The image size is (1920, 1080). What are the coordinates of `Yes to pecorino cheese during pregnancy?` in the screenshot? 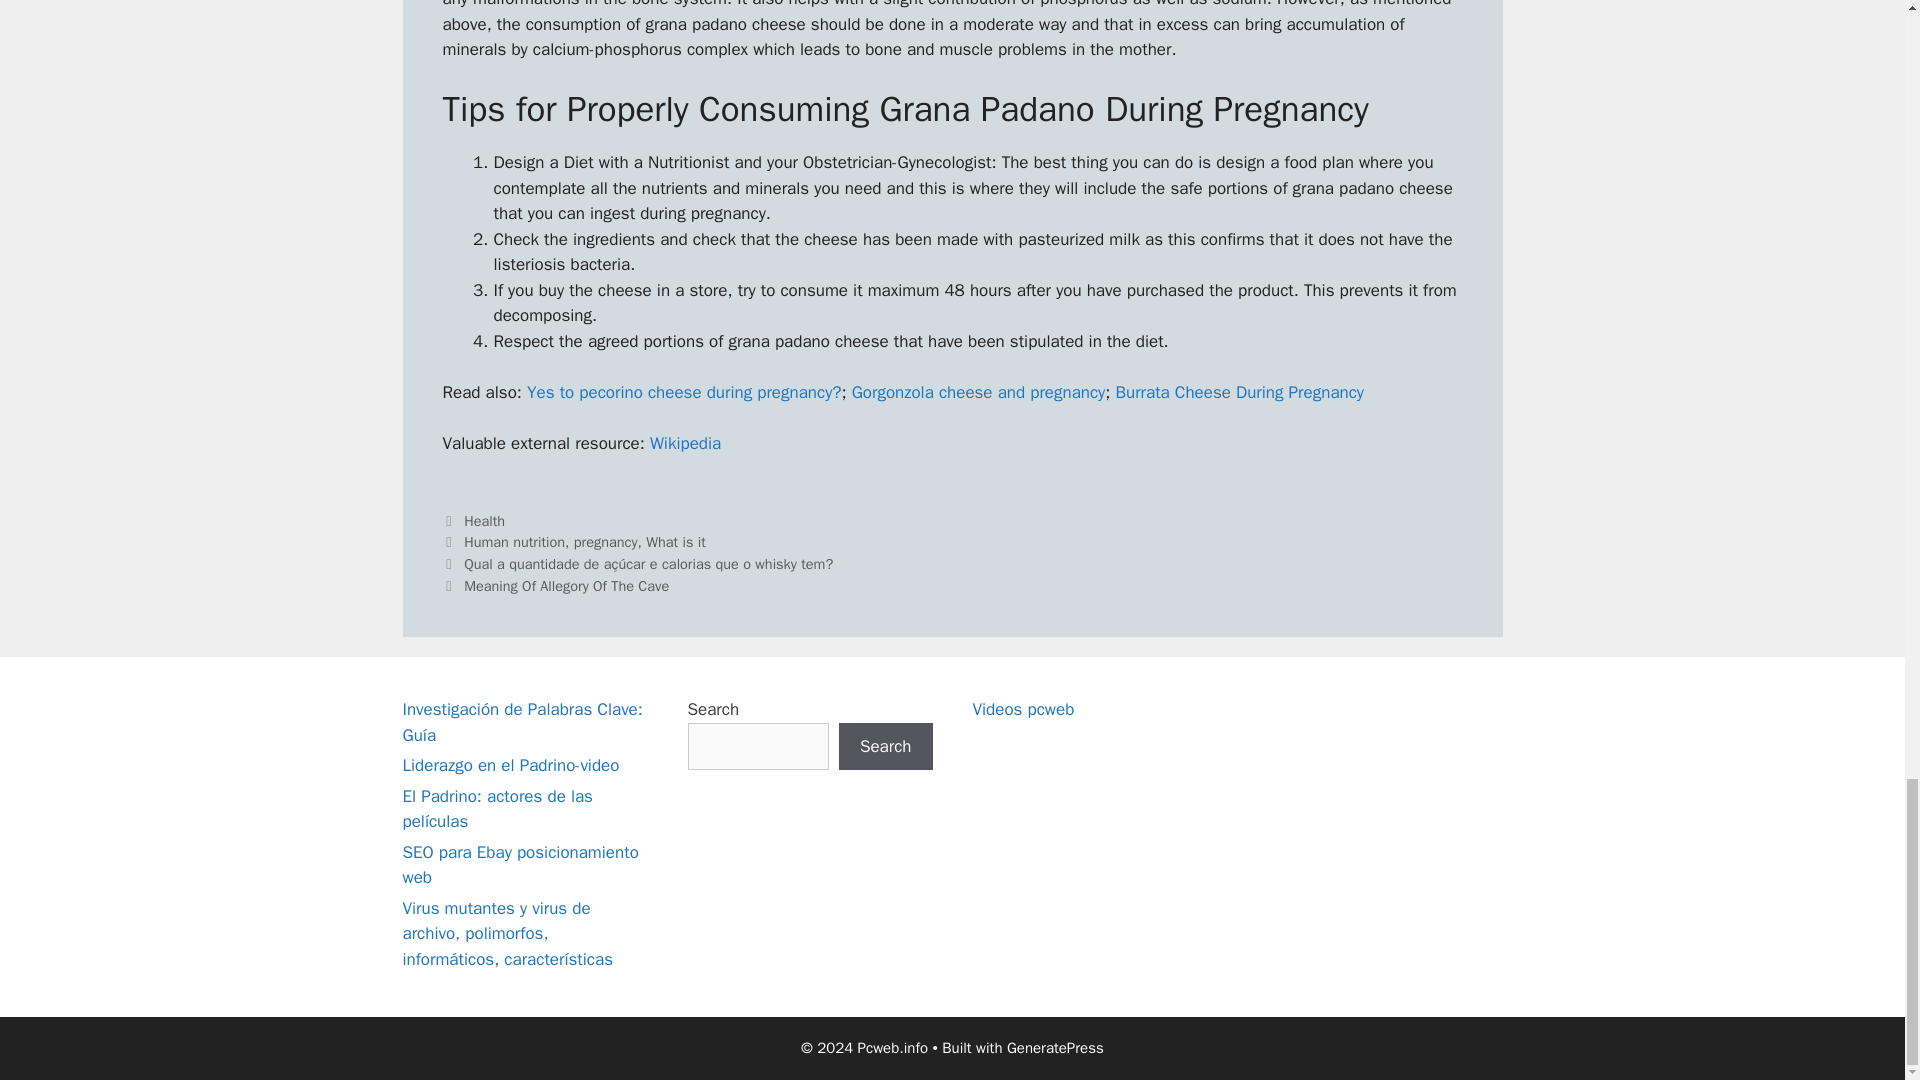 It's located at (683, 392).